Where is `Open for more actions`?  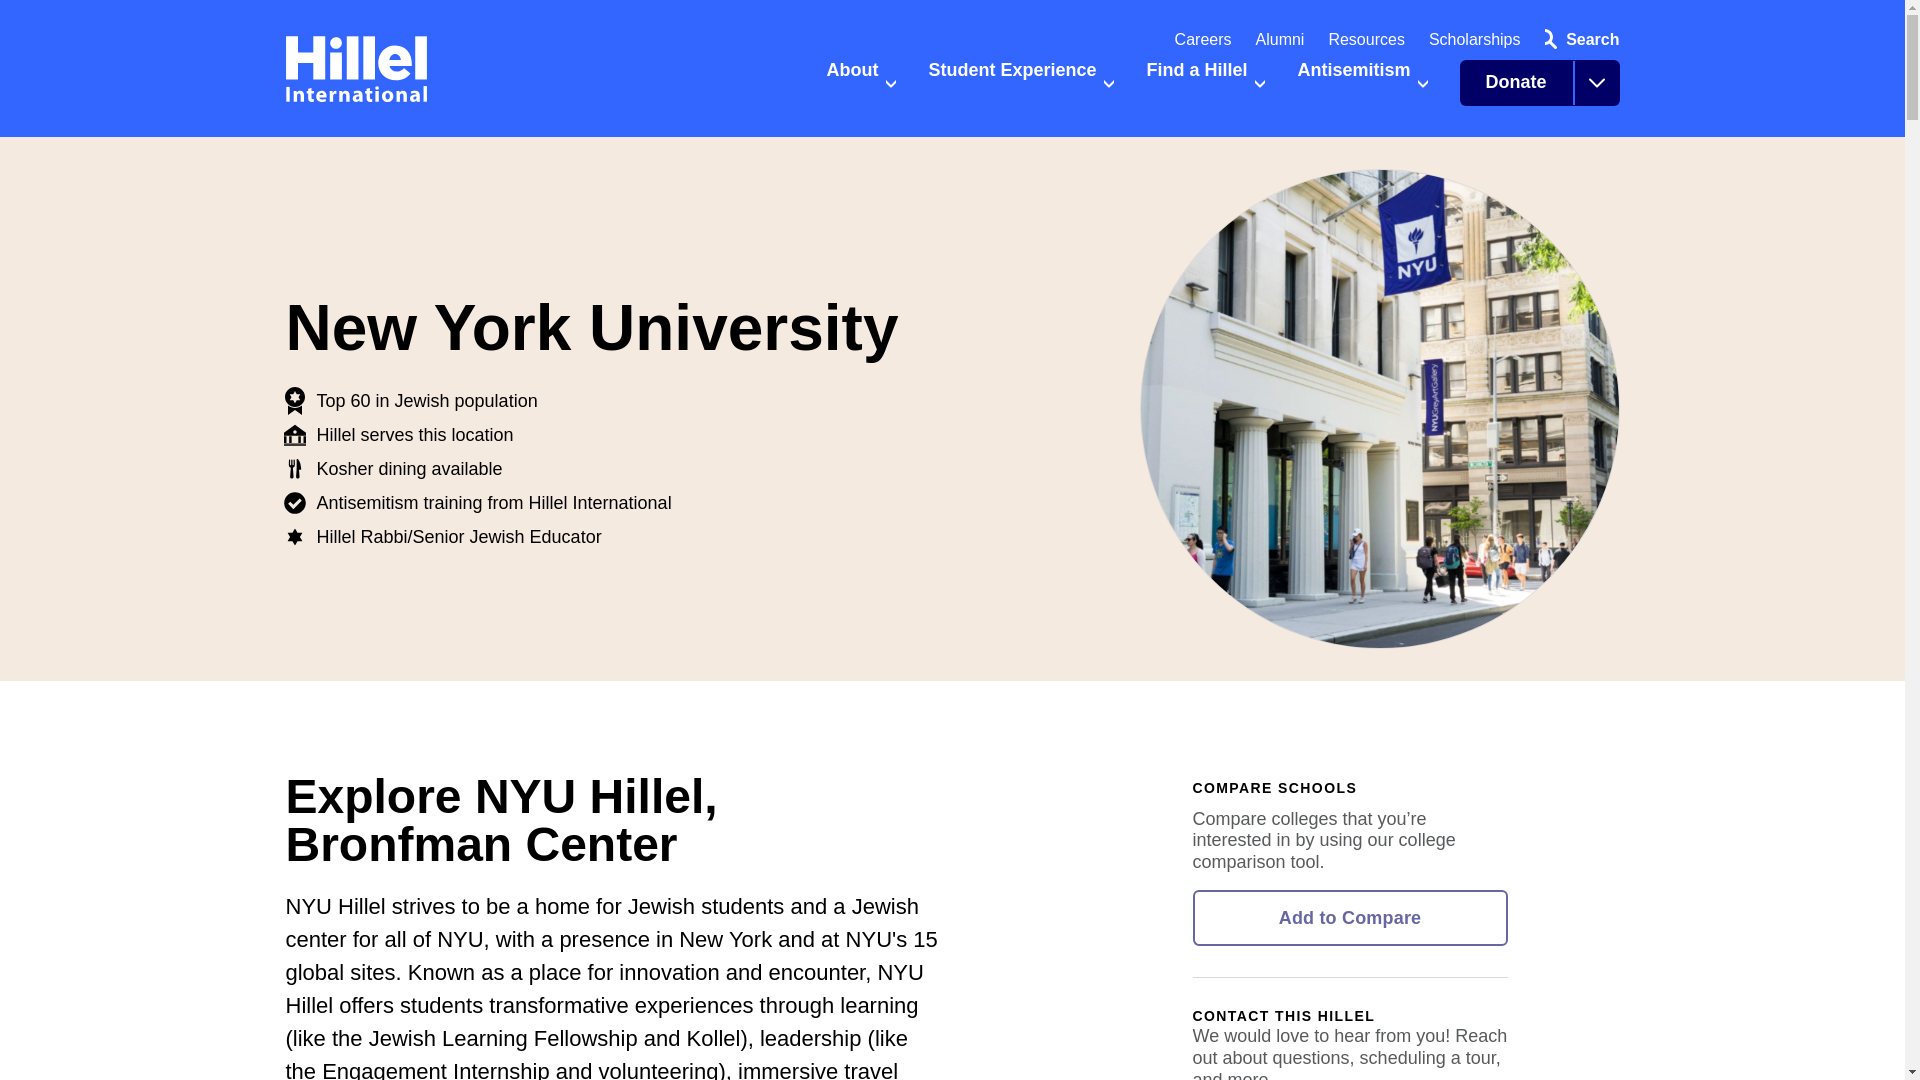 Open for more actions is located at coordinates (1595, 82).